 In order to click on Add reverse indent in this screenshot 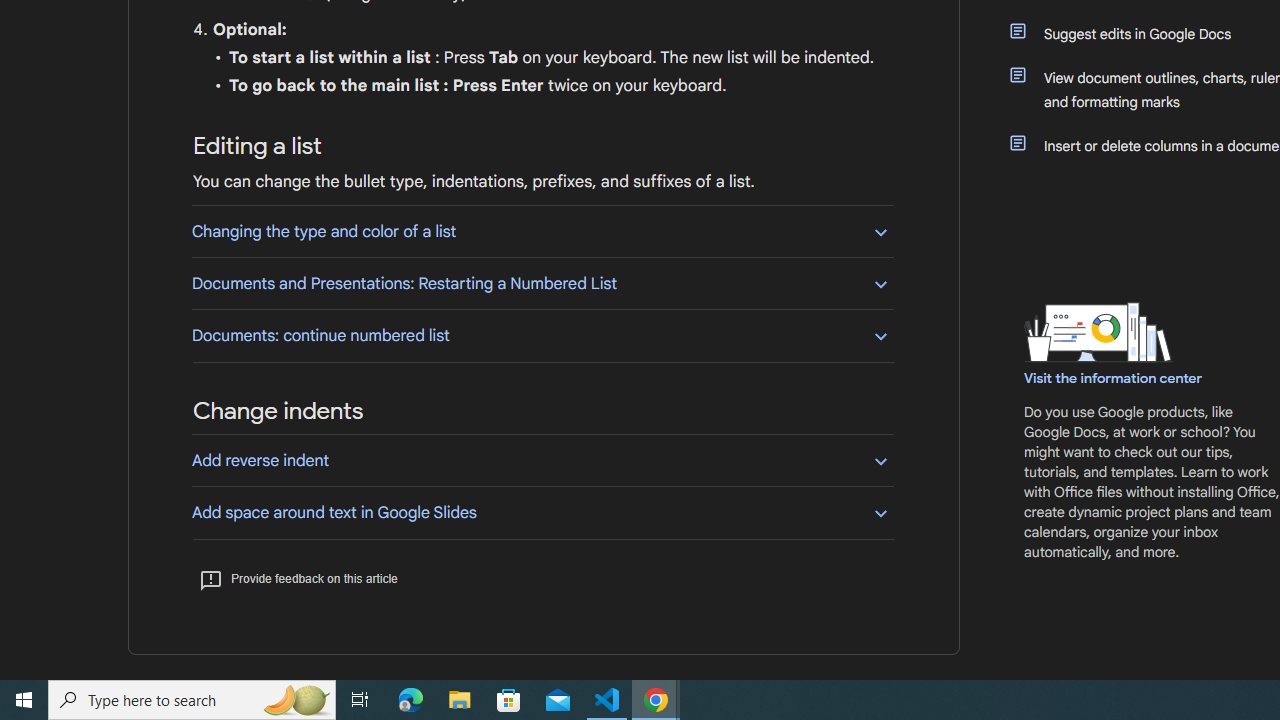, I will do `click(542, 460)`.